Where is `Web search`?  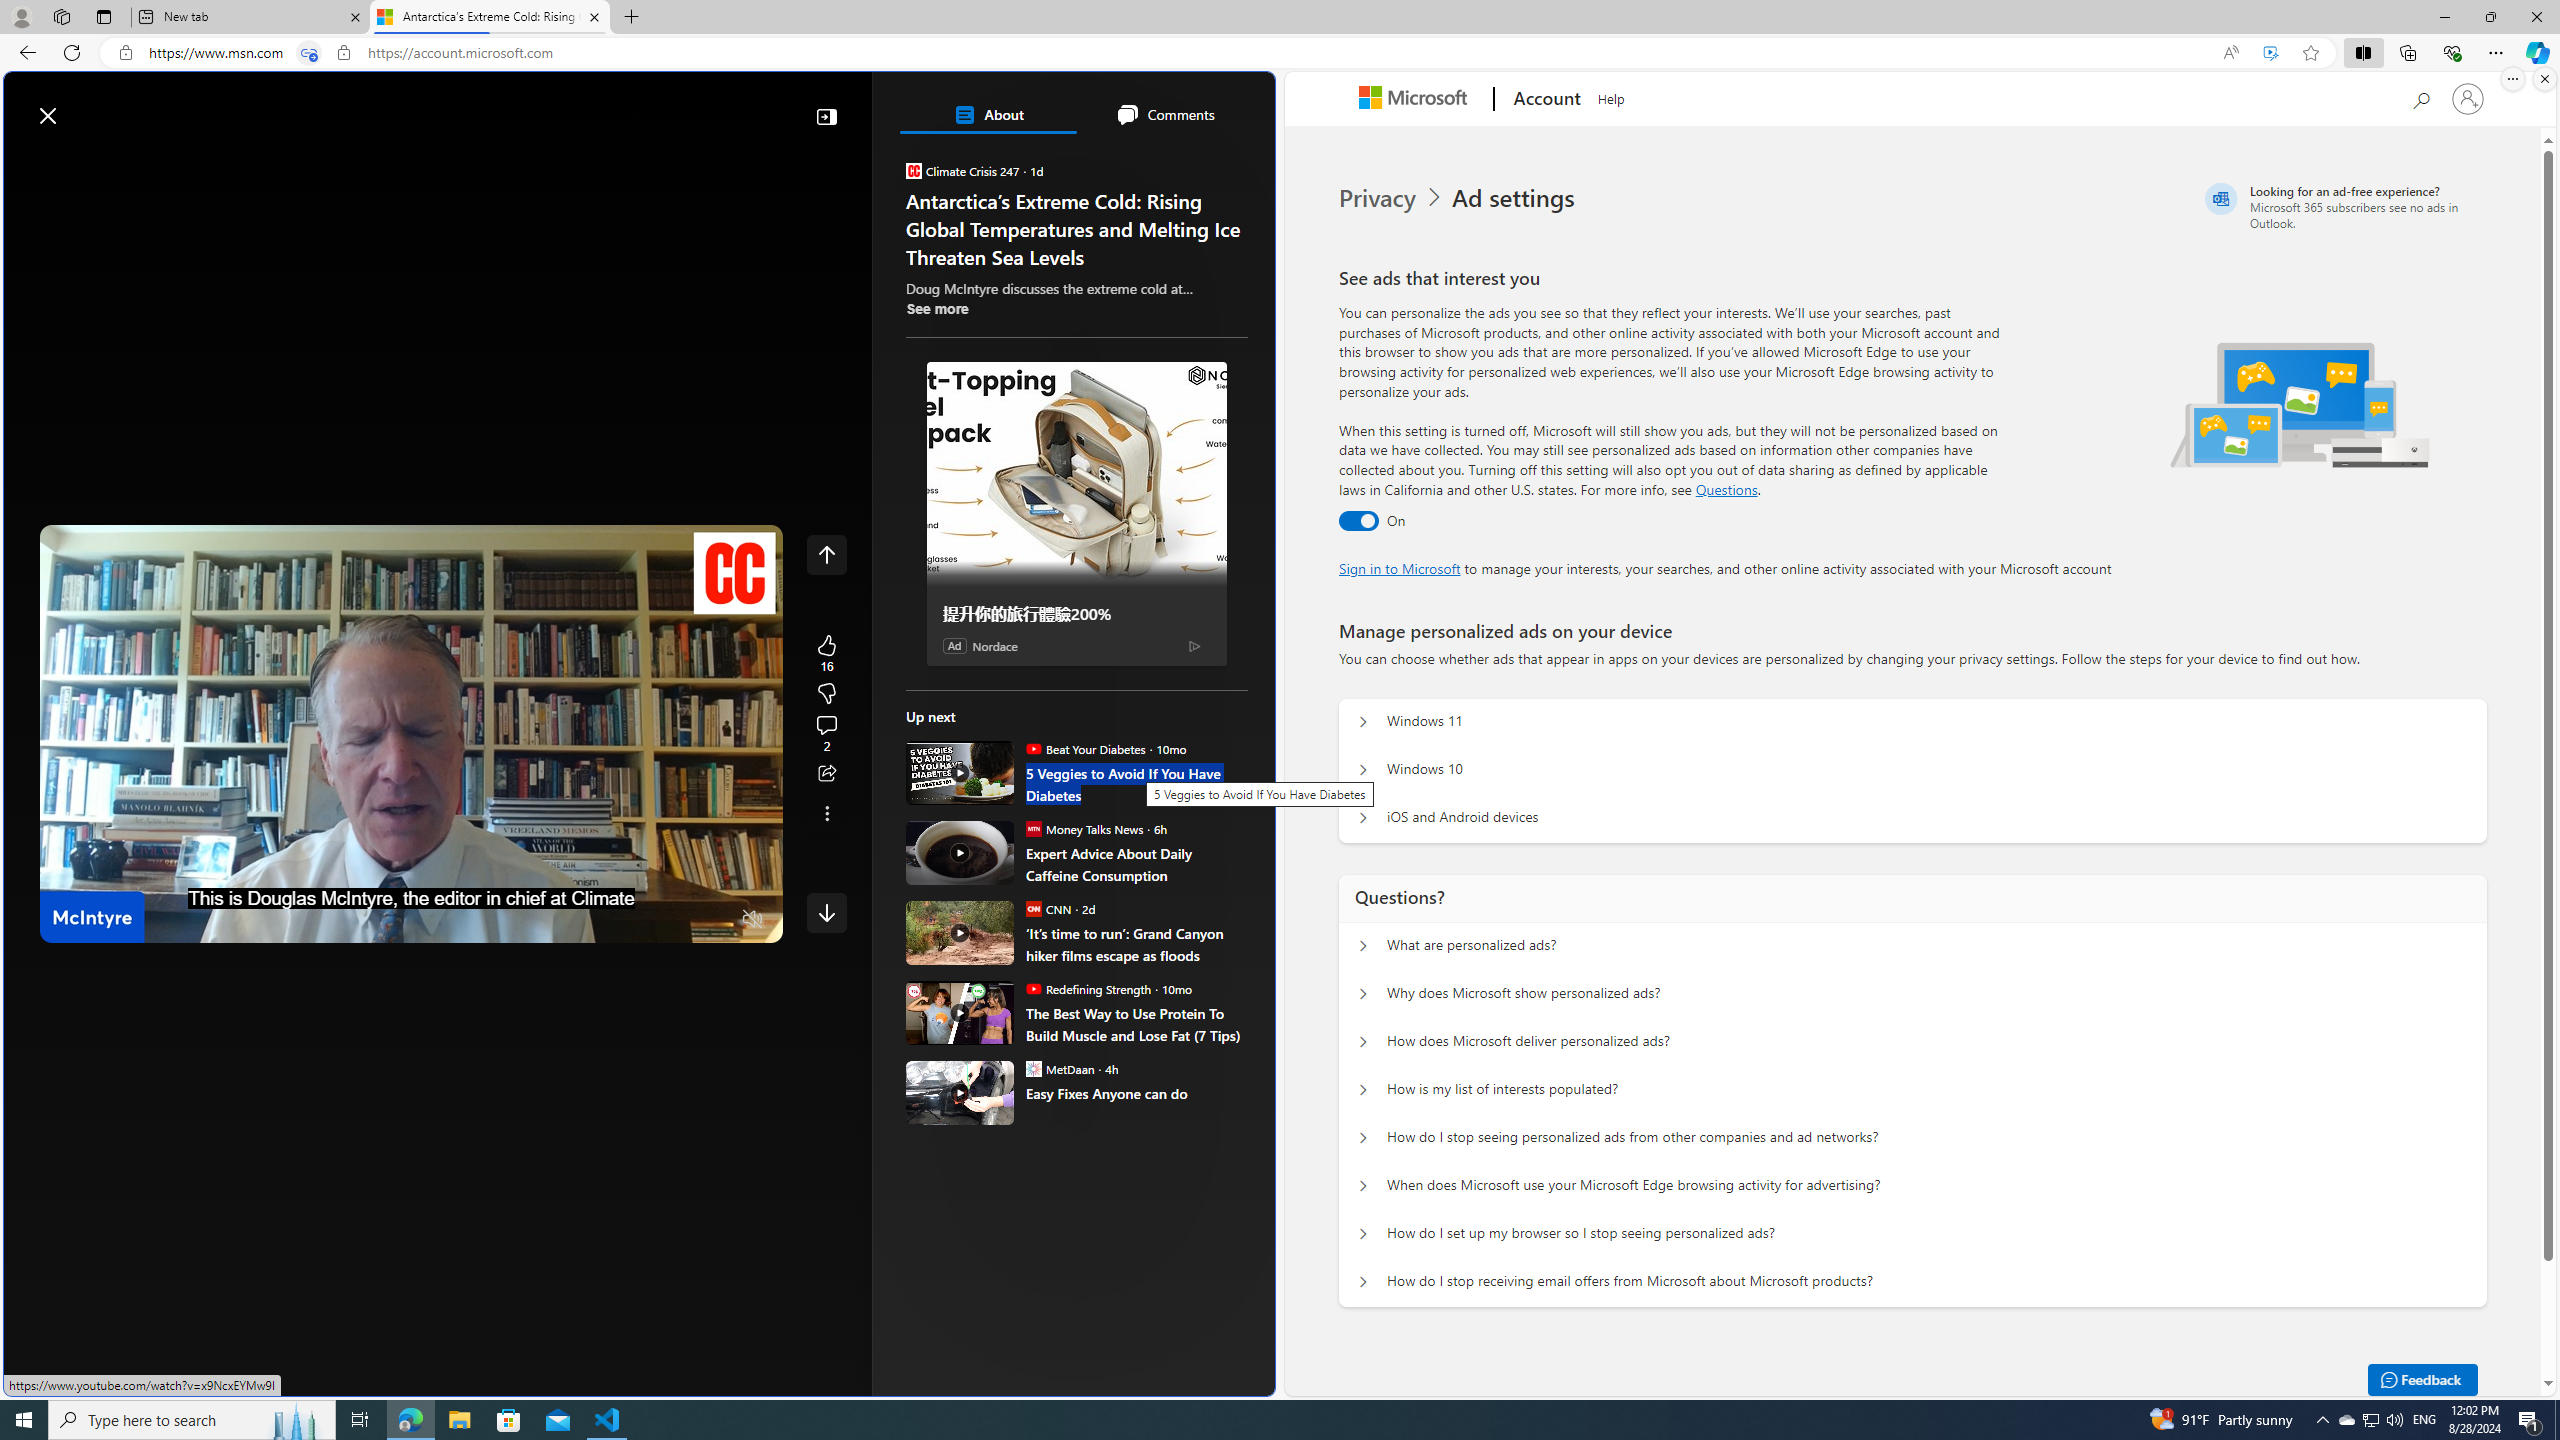
Web search is located at coordinates (284, 106).